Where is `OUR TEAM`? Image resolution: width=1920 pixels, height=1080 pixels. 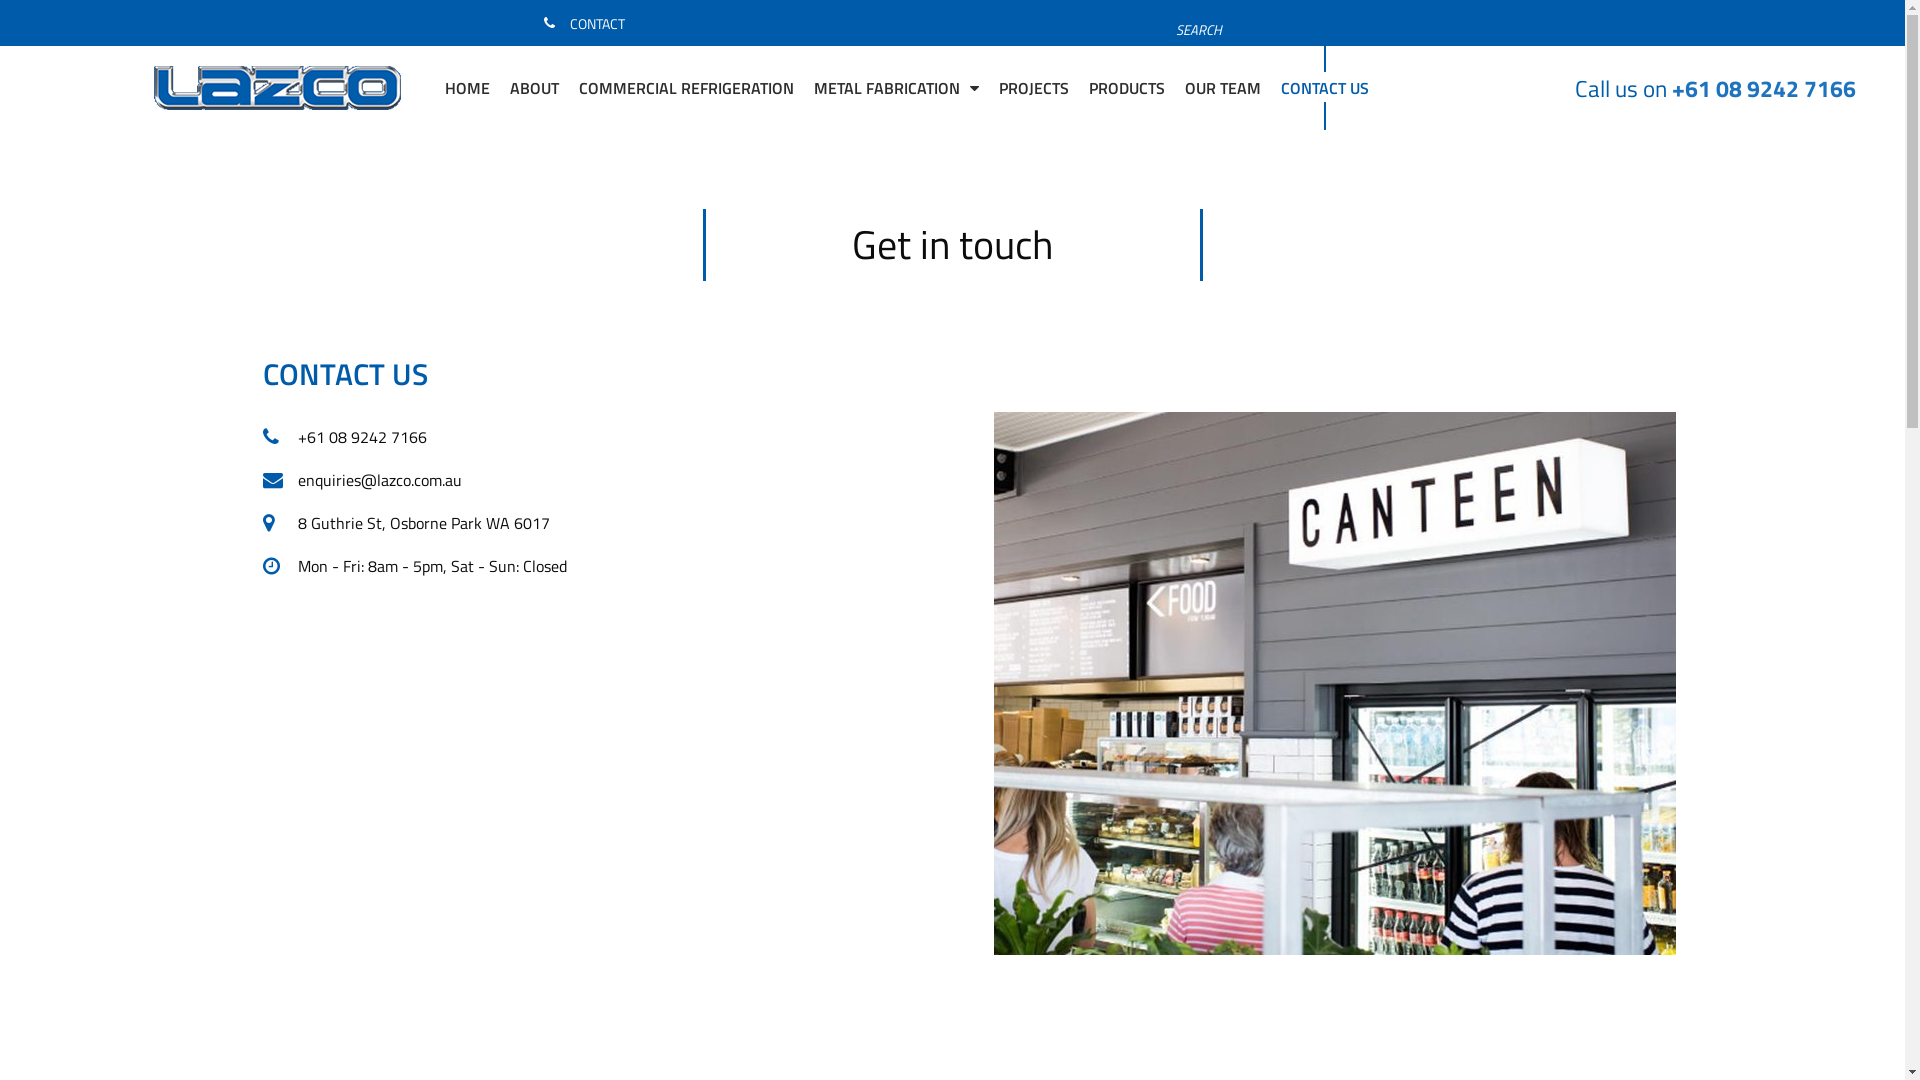
OUR TEAM is located at coordinates (1223, 88).